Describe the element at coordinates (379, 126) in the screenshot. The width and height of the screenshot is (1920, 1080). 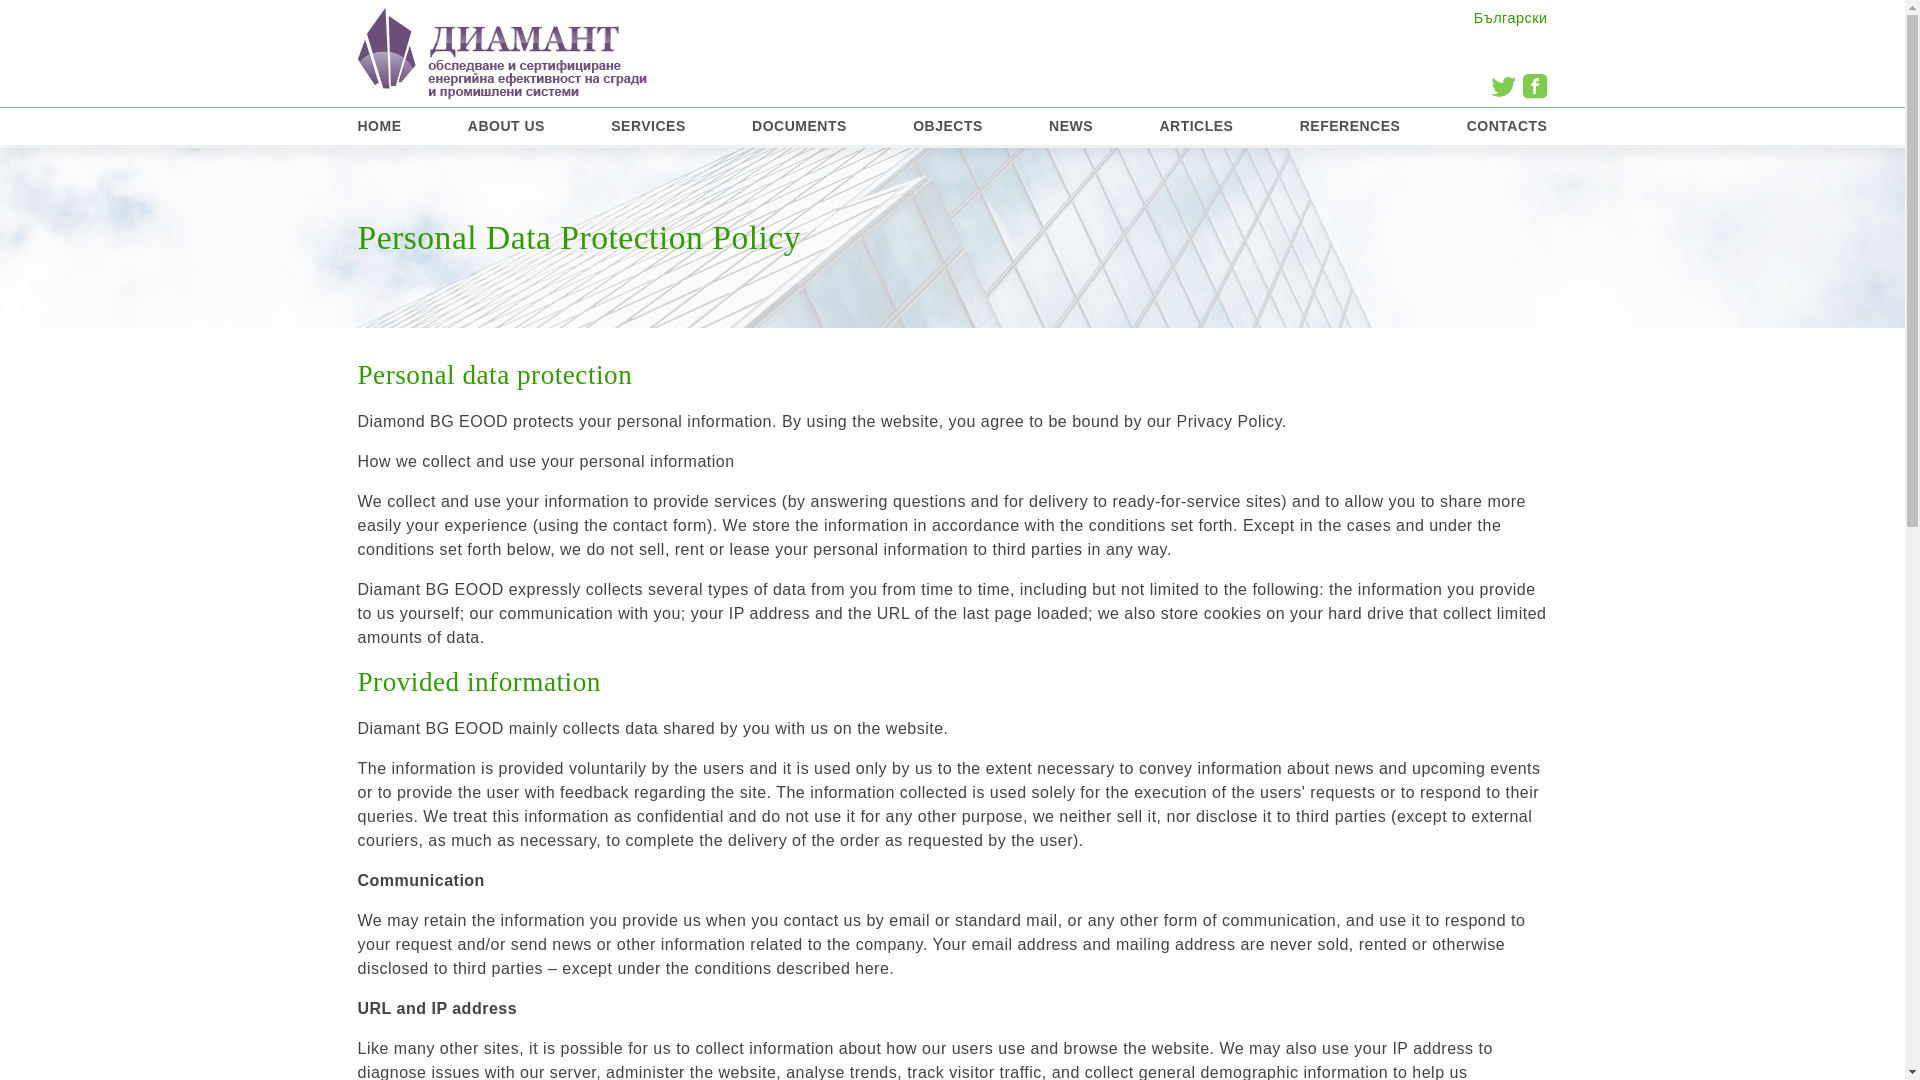
I see `HOME` at that location.